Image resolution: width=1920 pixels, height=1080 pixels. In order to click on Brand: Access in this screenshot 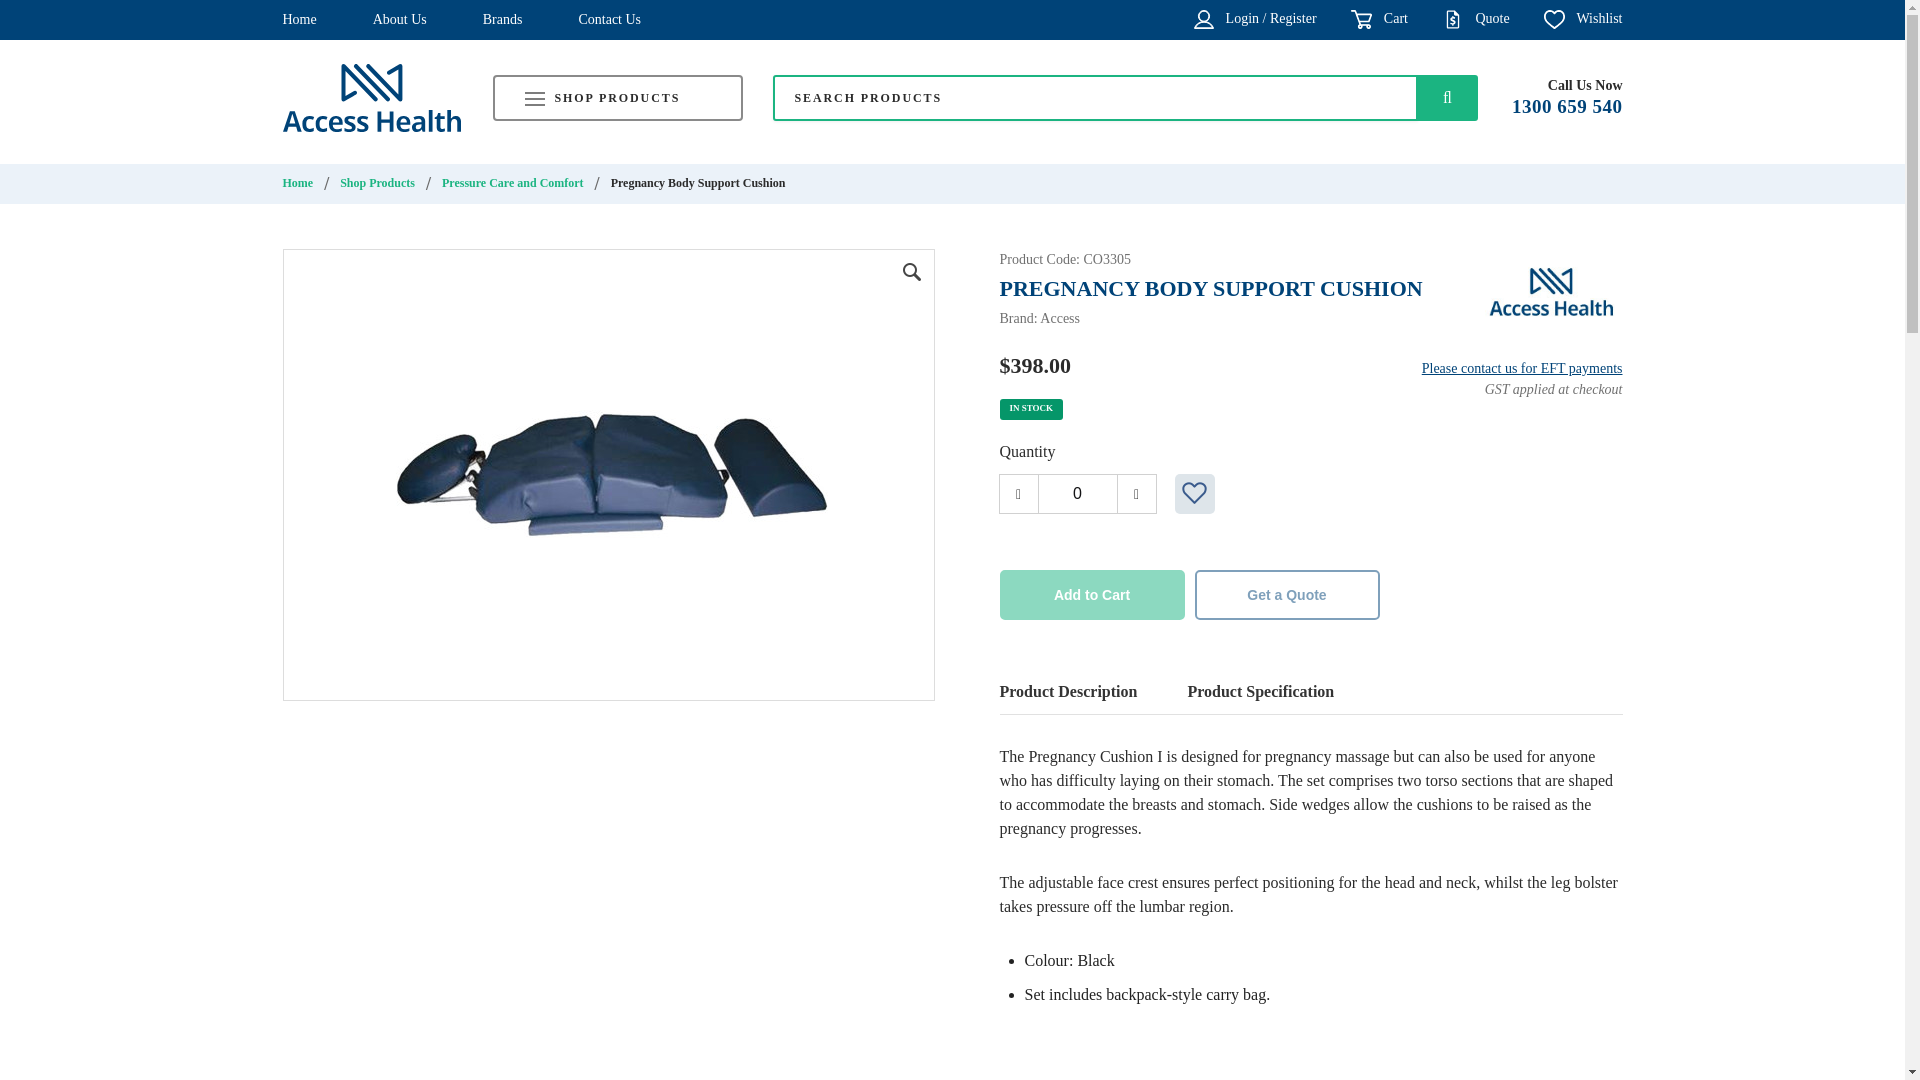, I will do `click(1550, 289)`.